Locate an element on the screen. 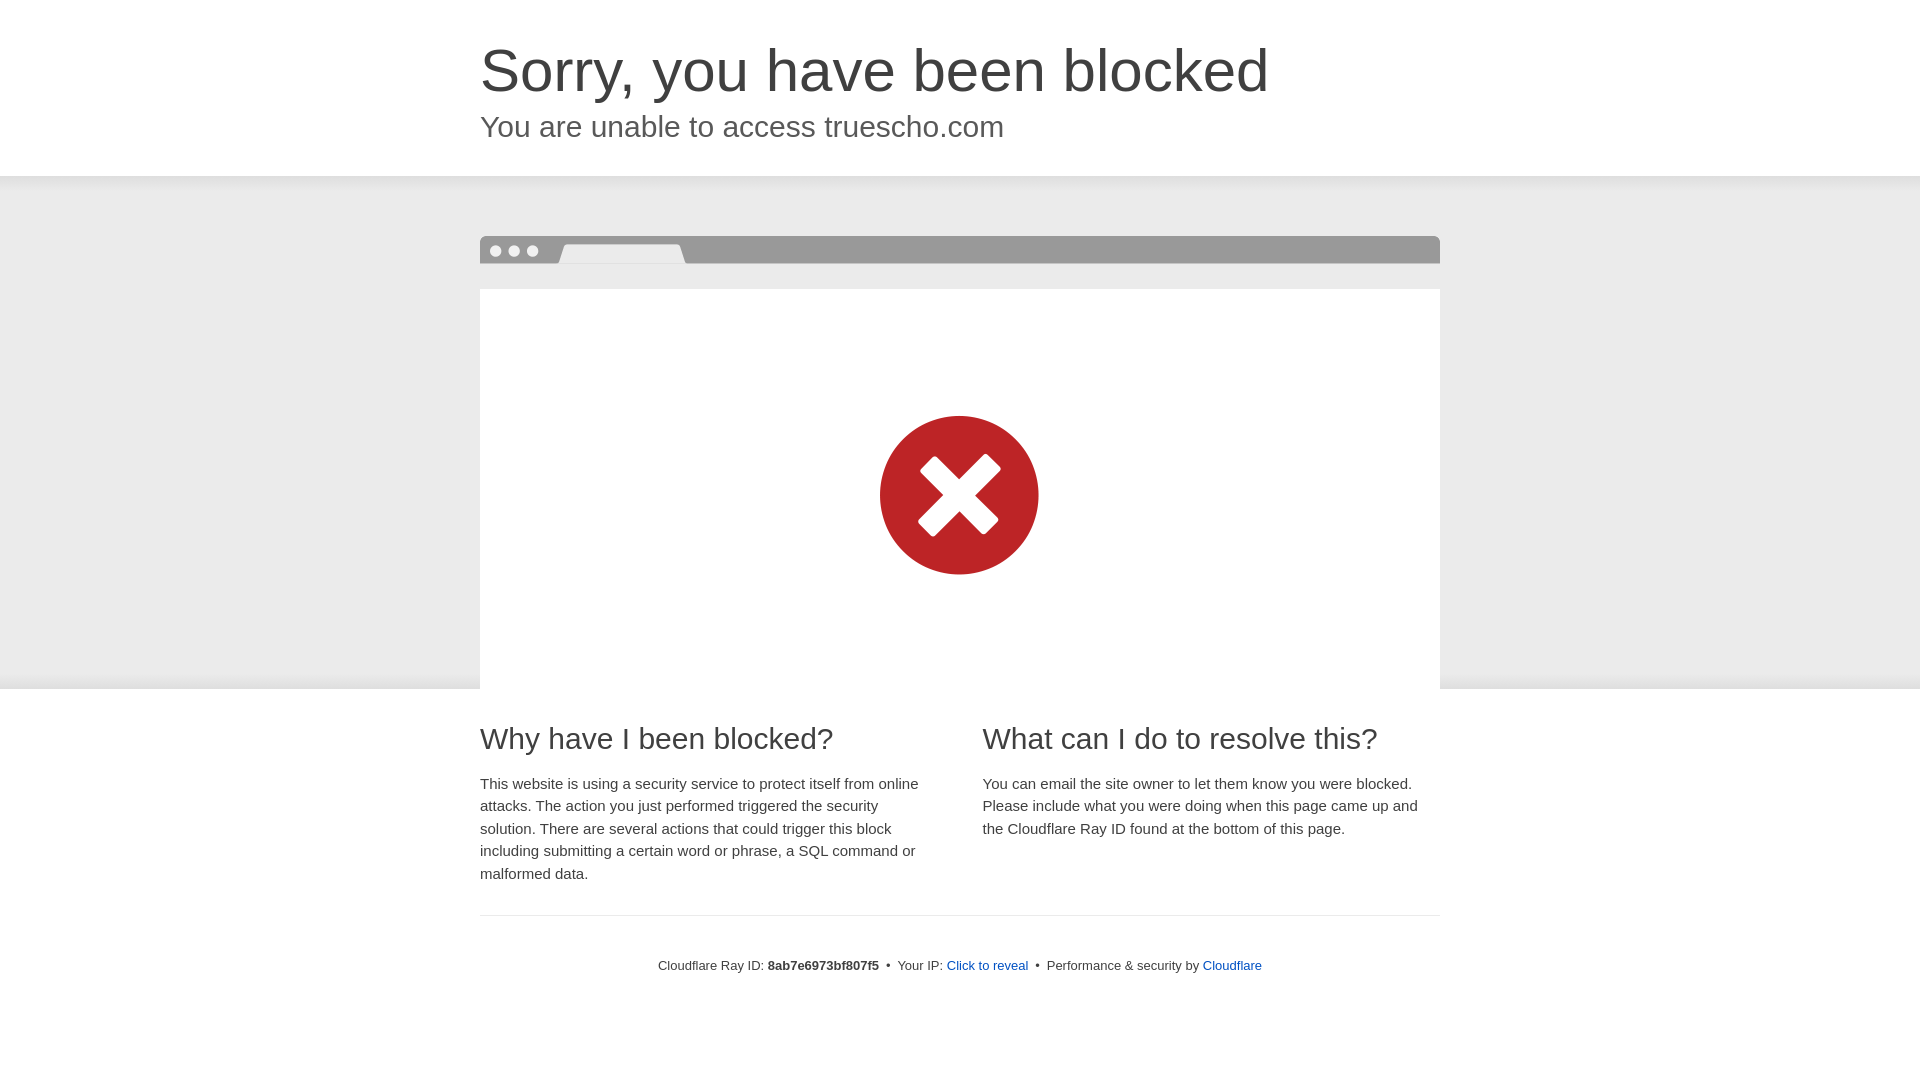 The image size is (1920, 1080). Cloudflare is located at coordinates (1232, 965).